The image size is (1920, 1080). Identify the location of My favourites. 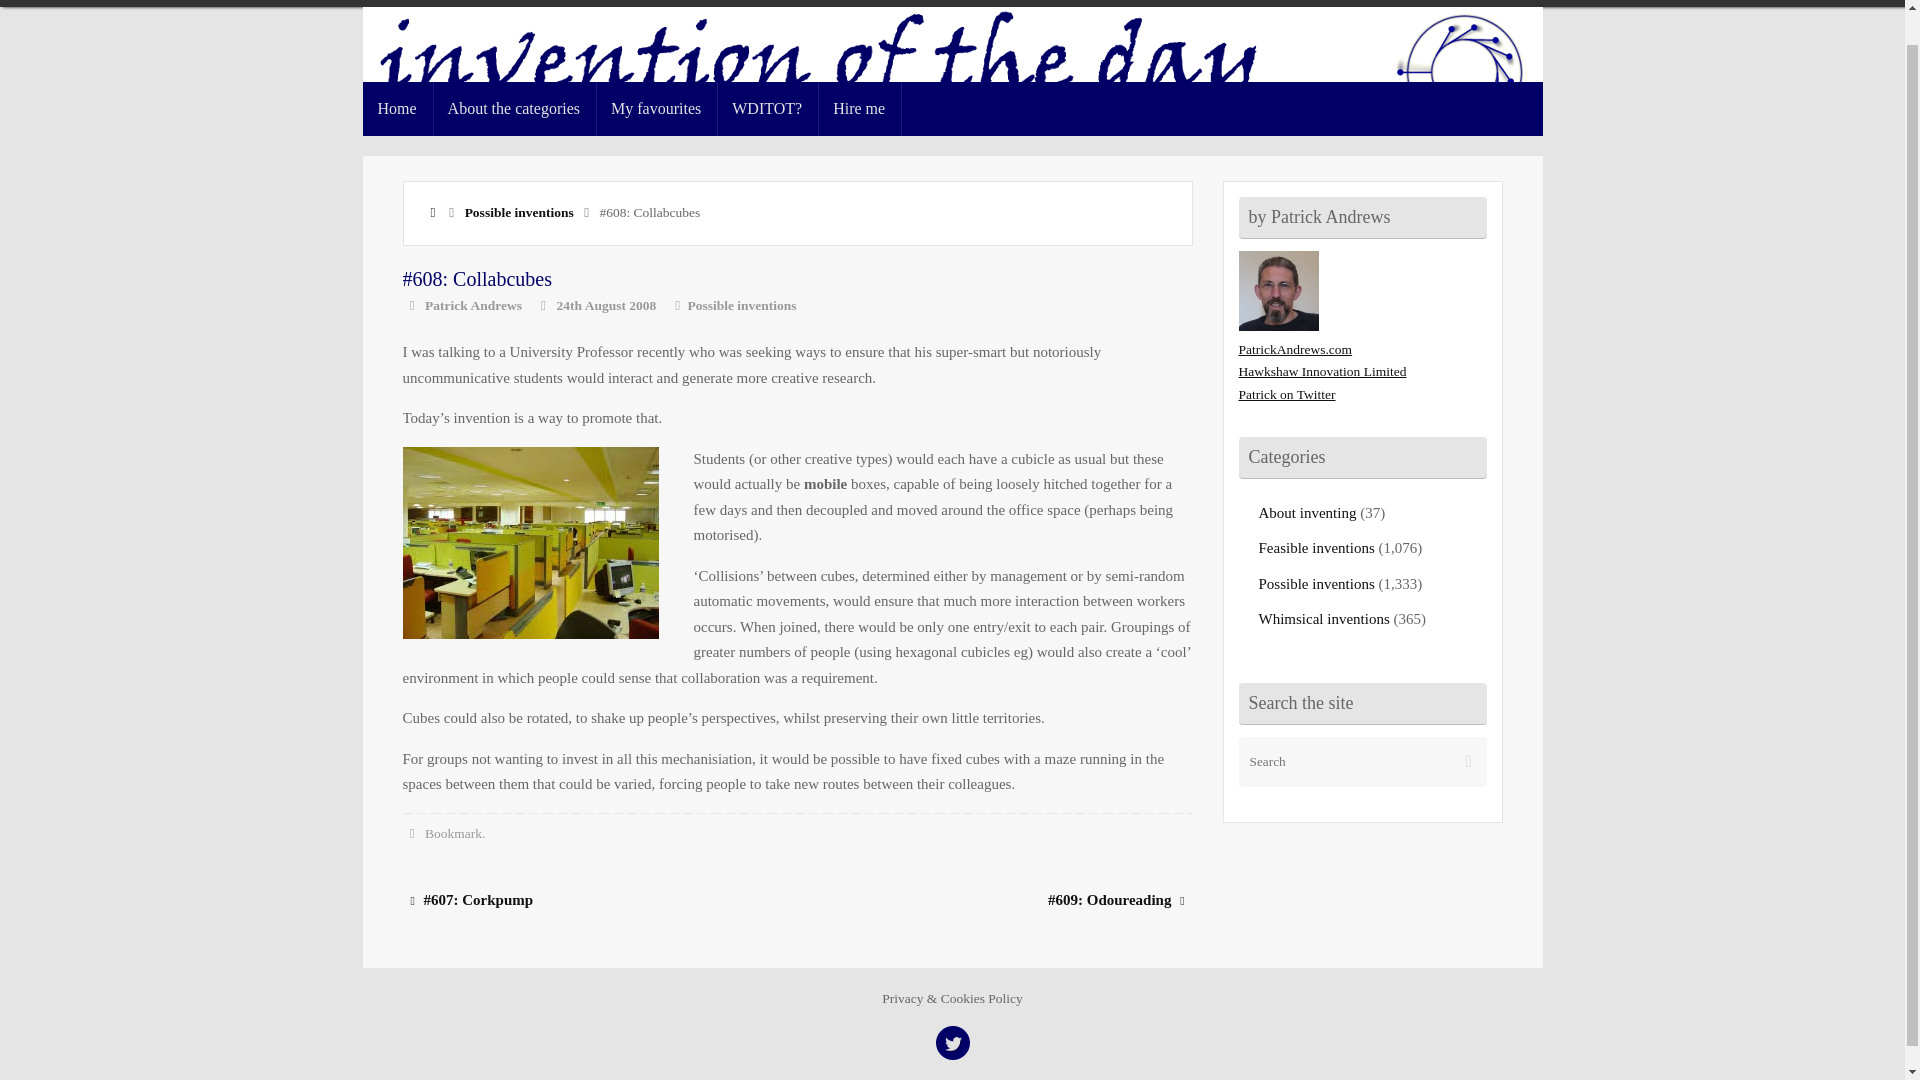
(656, 109).